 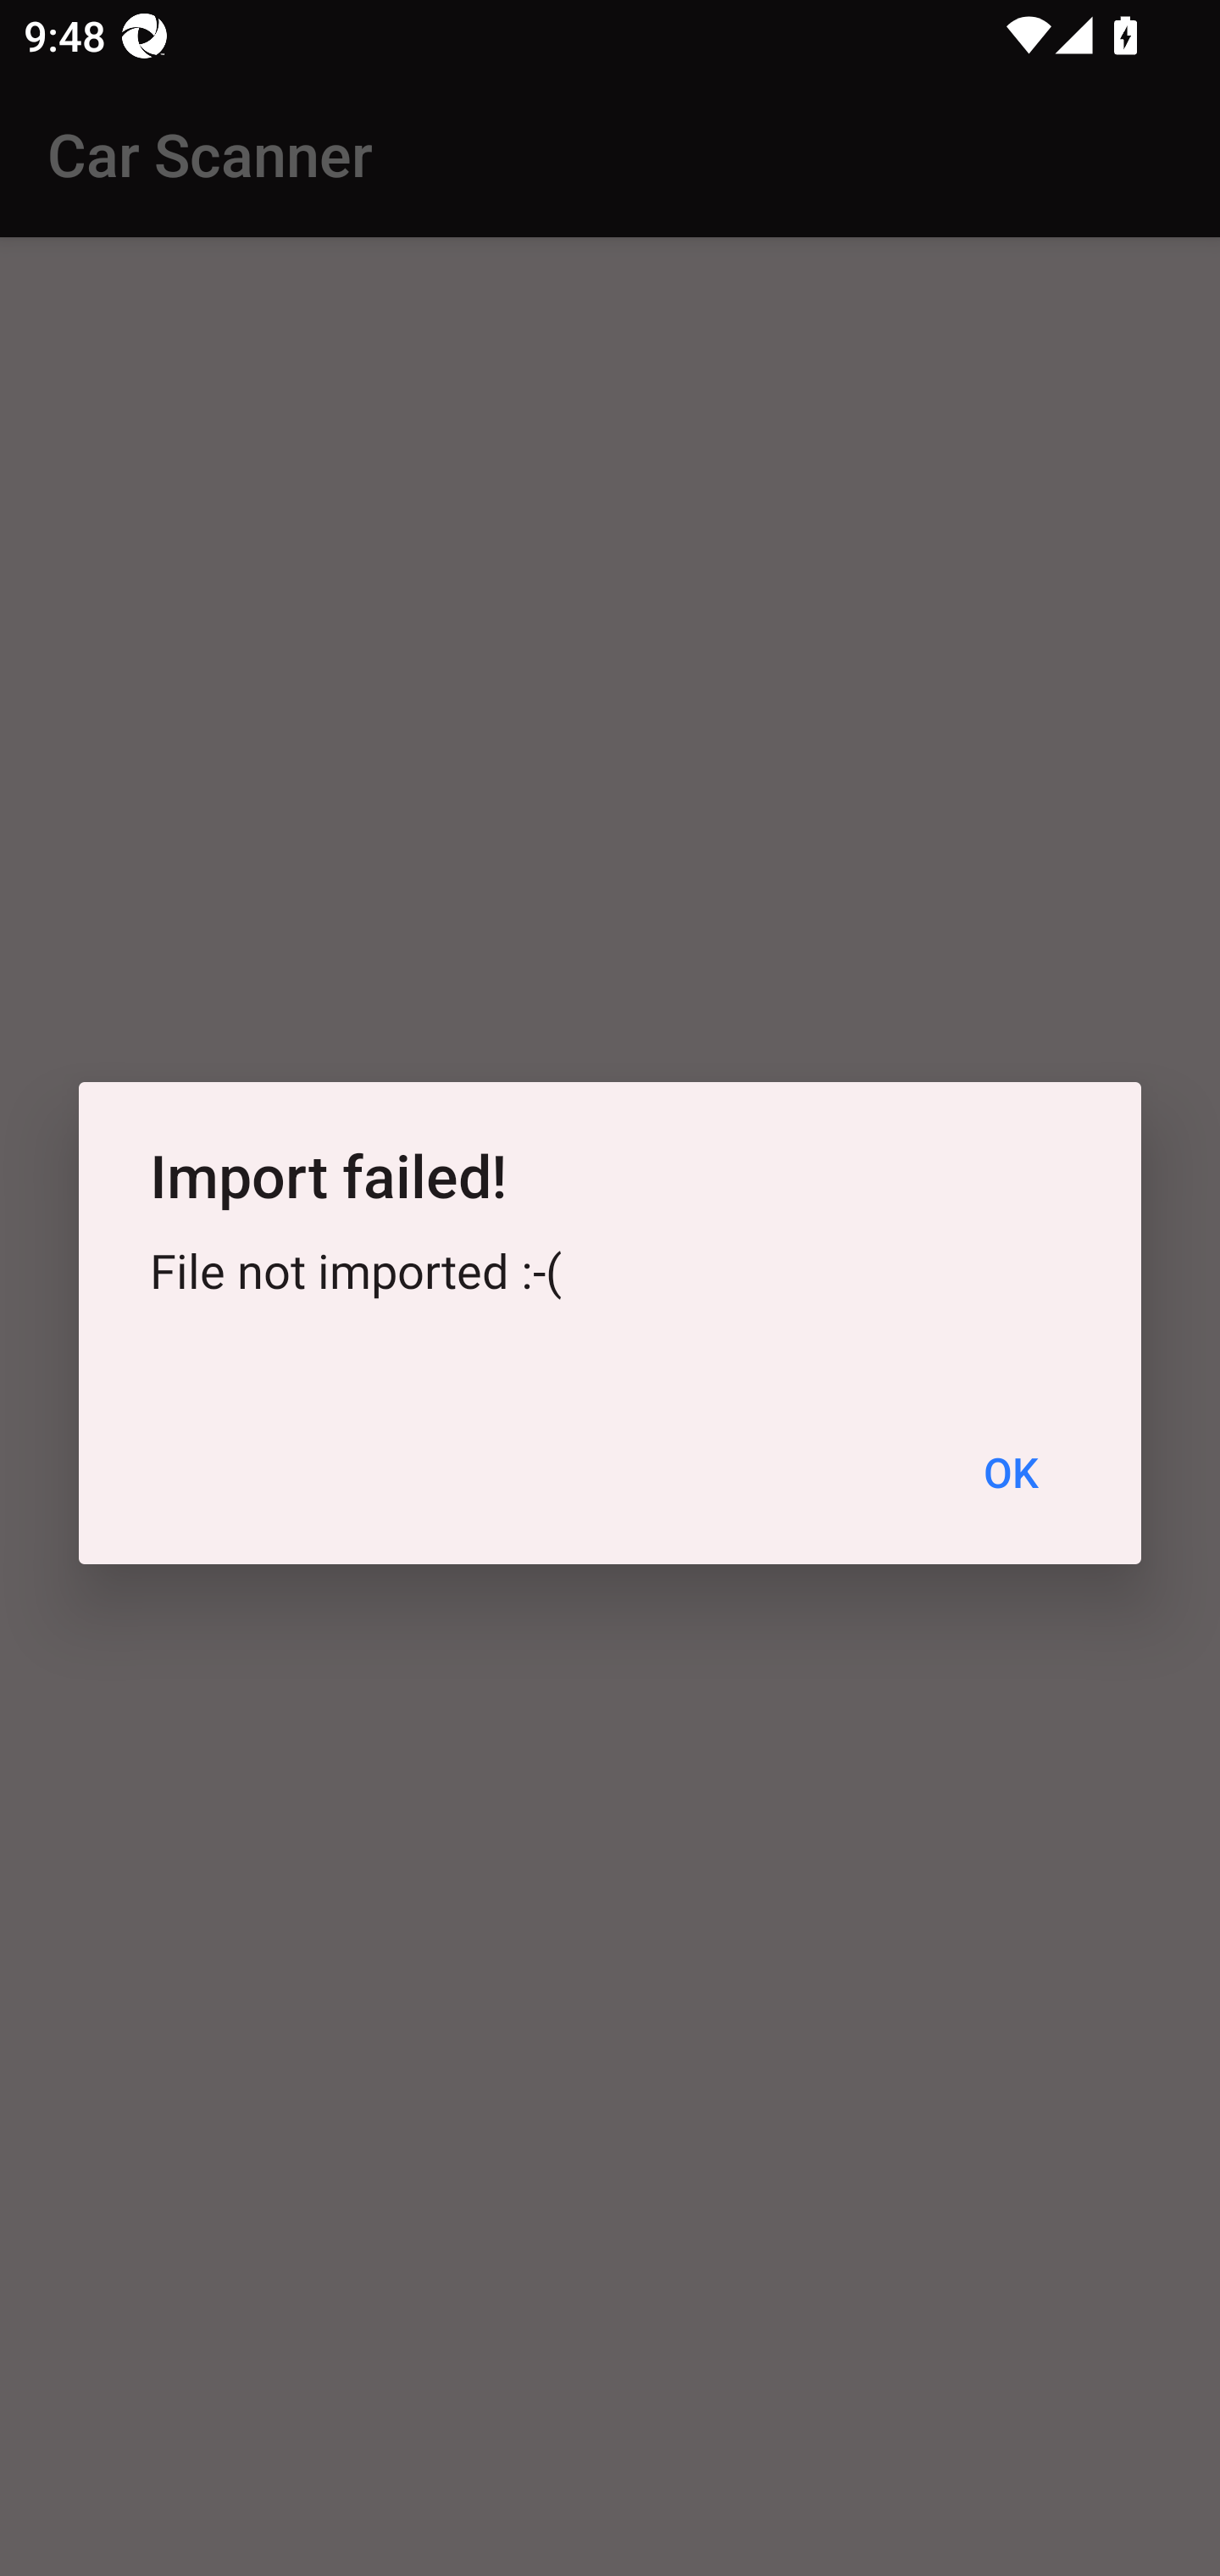 What do you see at coordinates (1010, 1472) in the screenshot?
I see `OK` at bounding box center [1010, 1472].